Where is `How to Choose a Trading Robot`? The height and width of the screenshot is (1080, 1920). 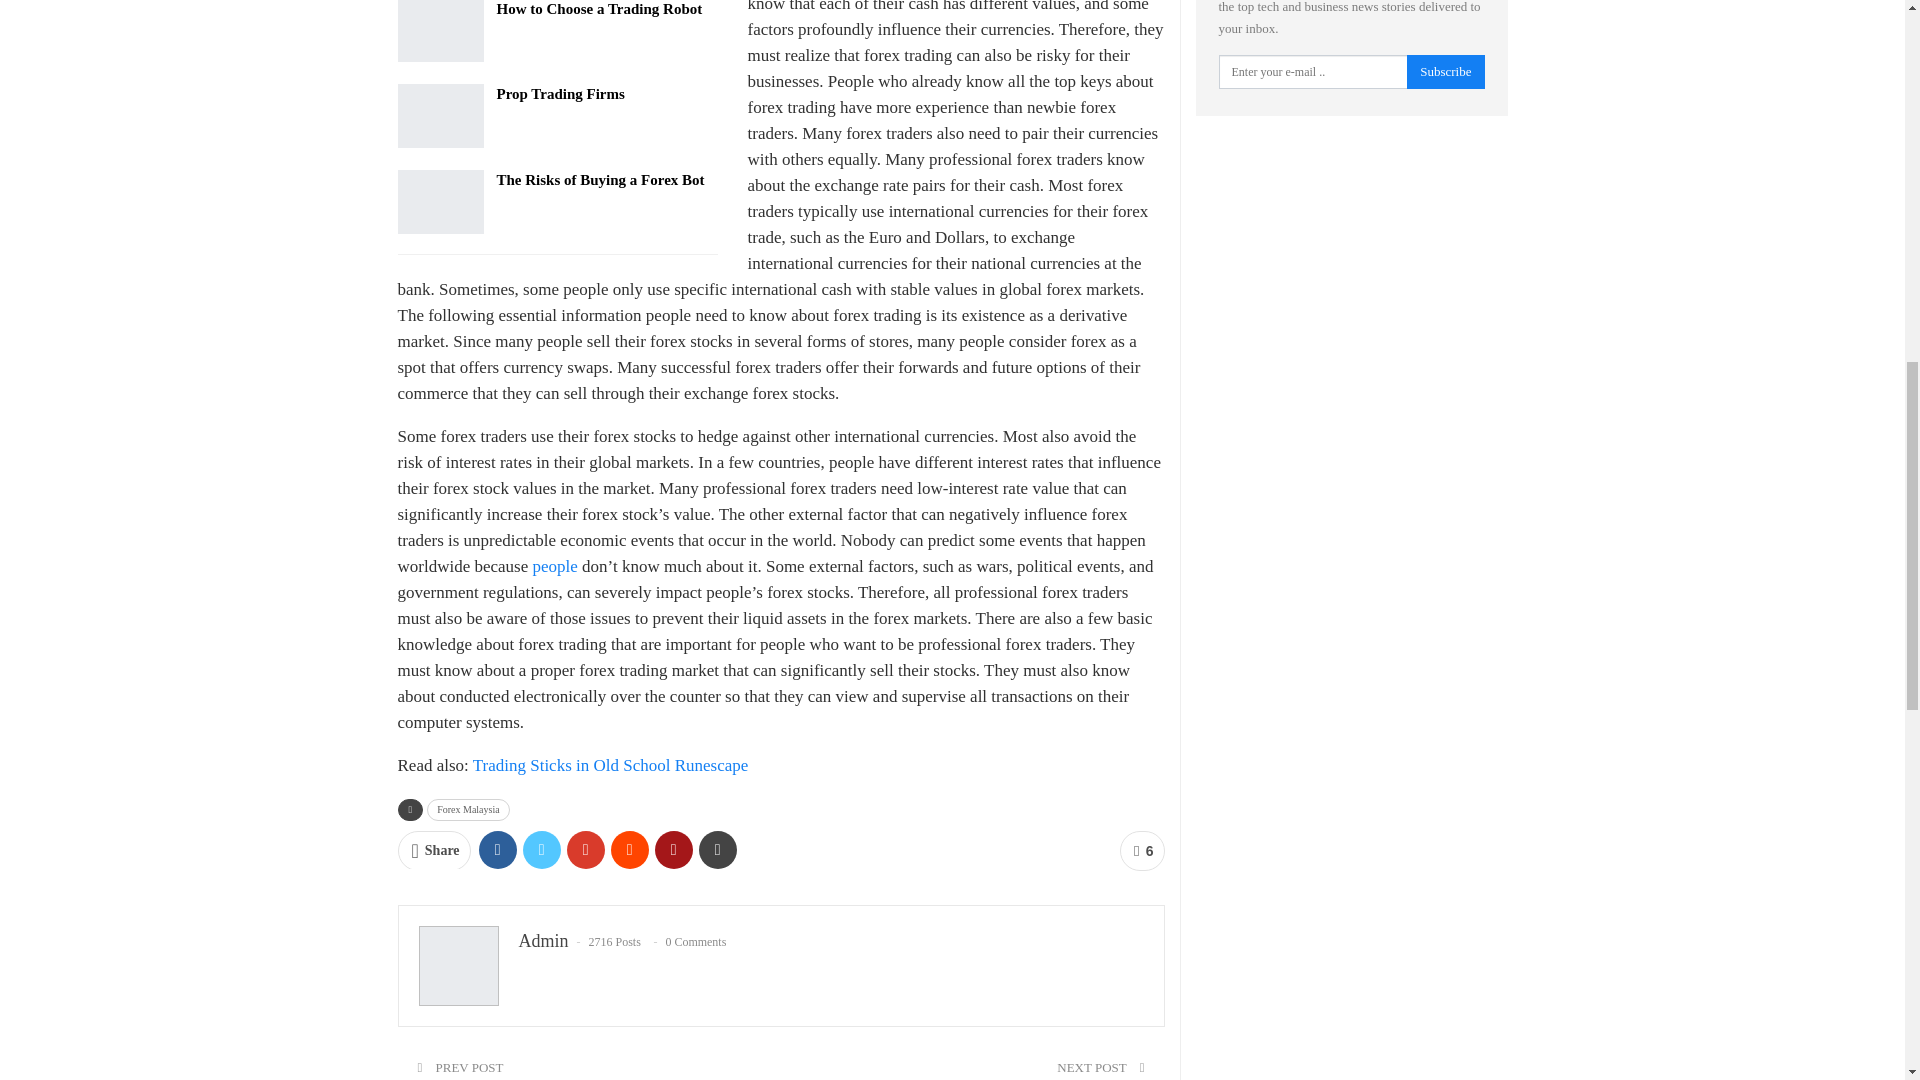
How to Choose a Trading Robot is located at coordinates (440, 31).